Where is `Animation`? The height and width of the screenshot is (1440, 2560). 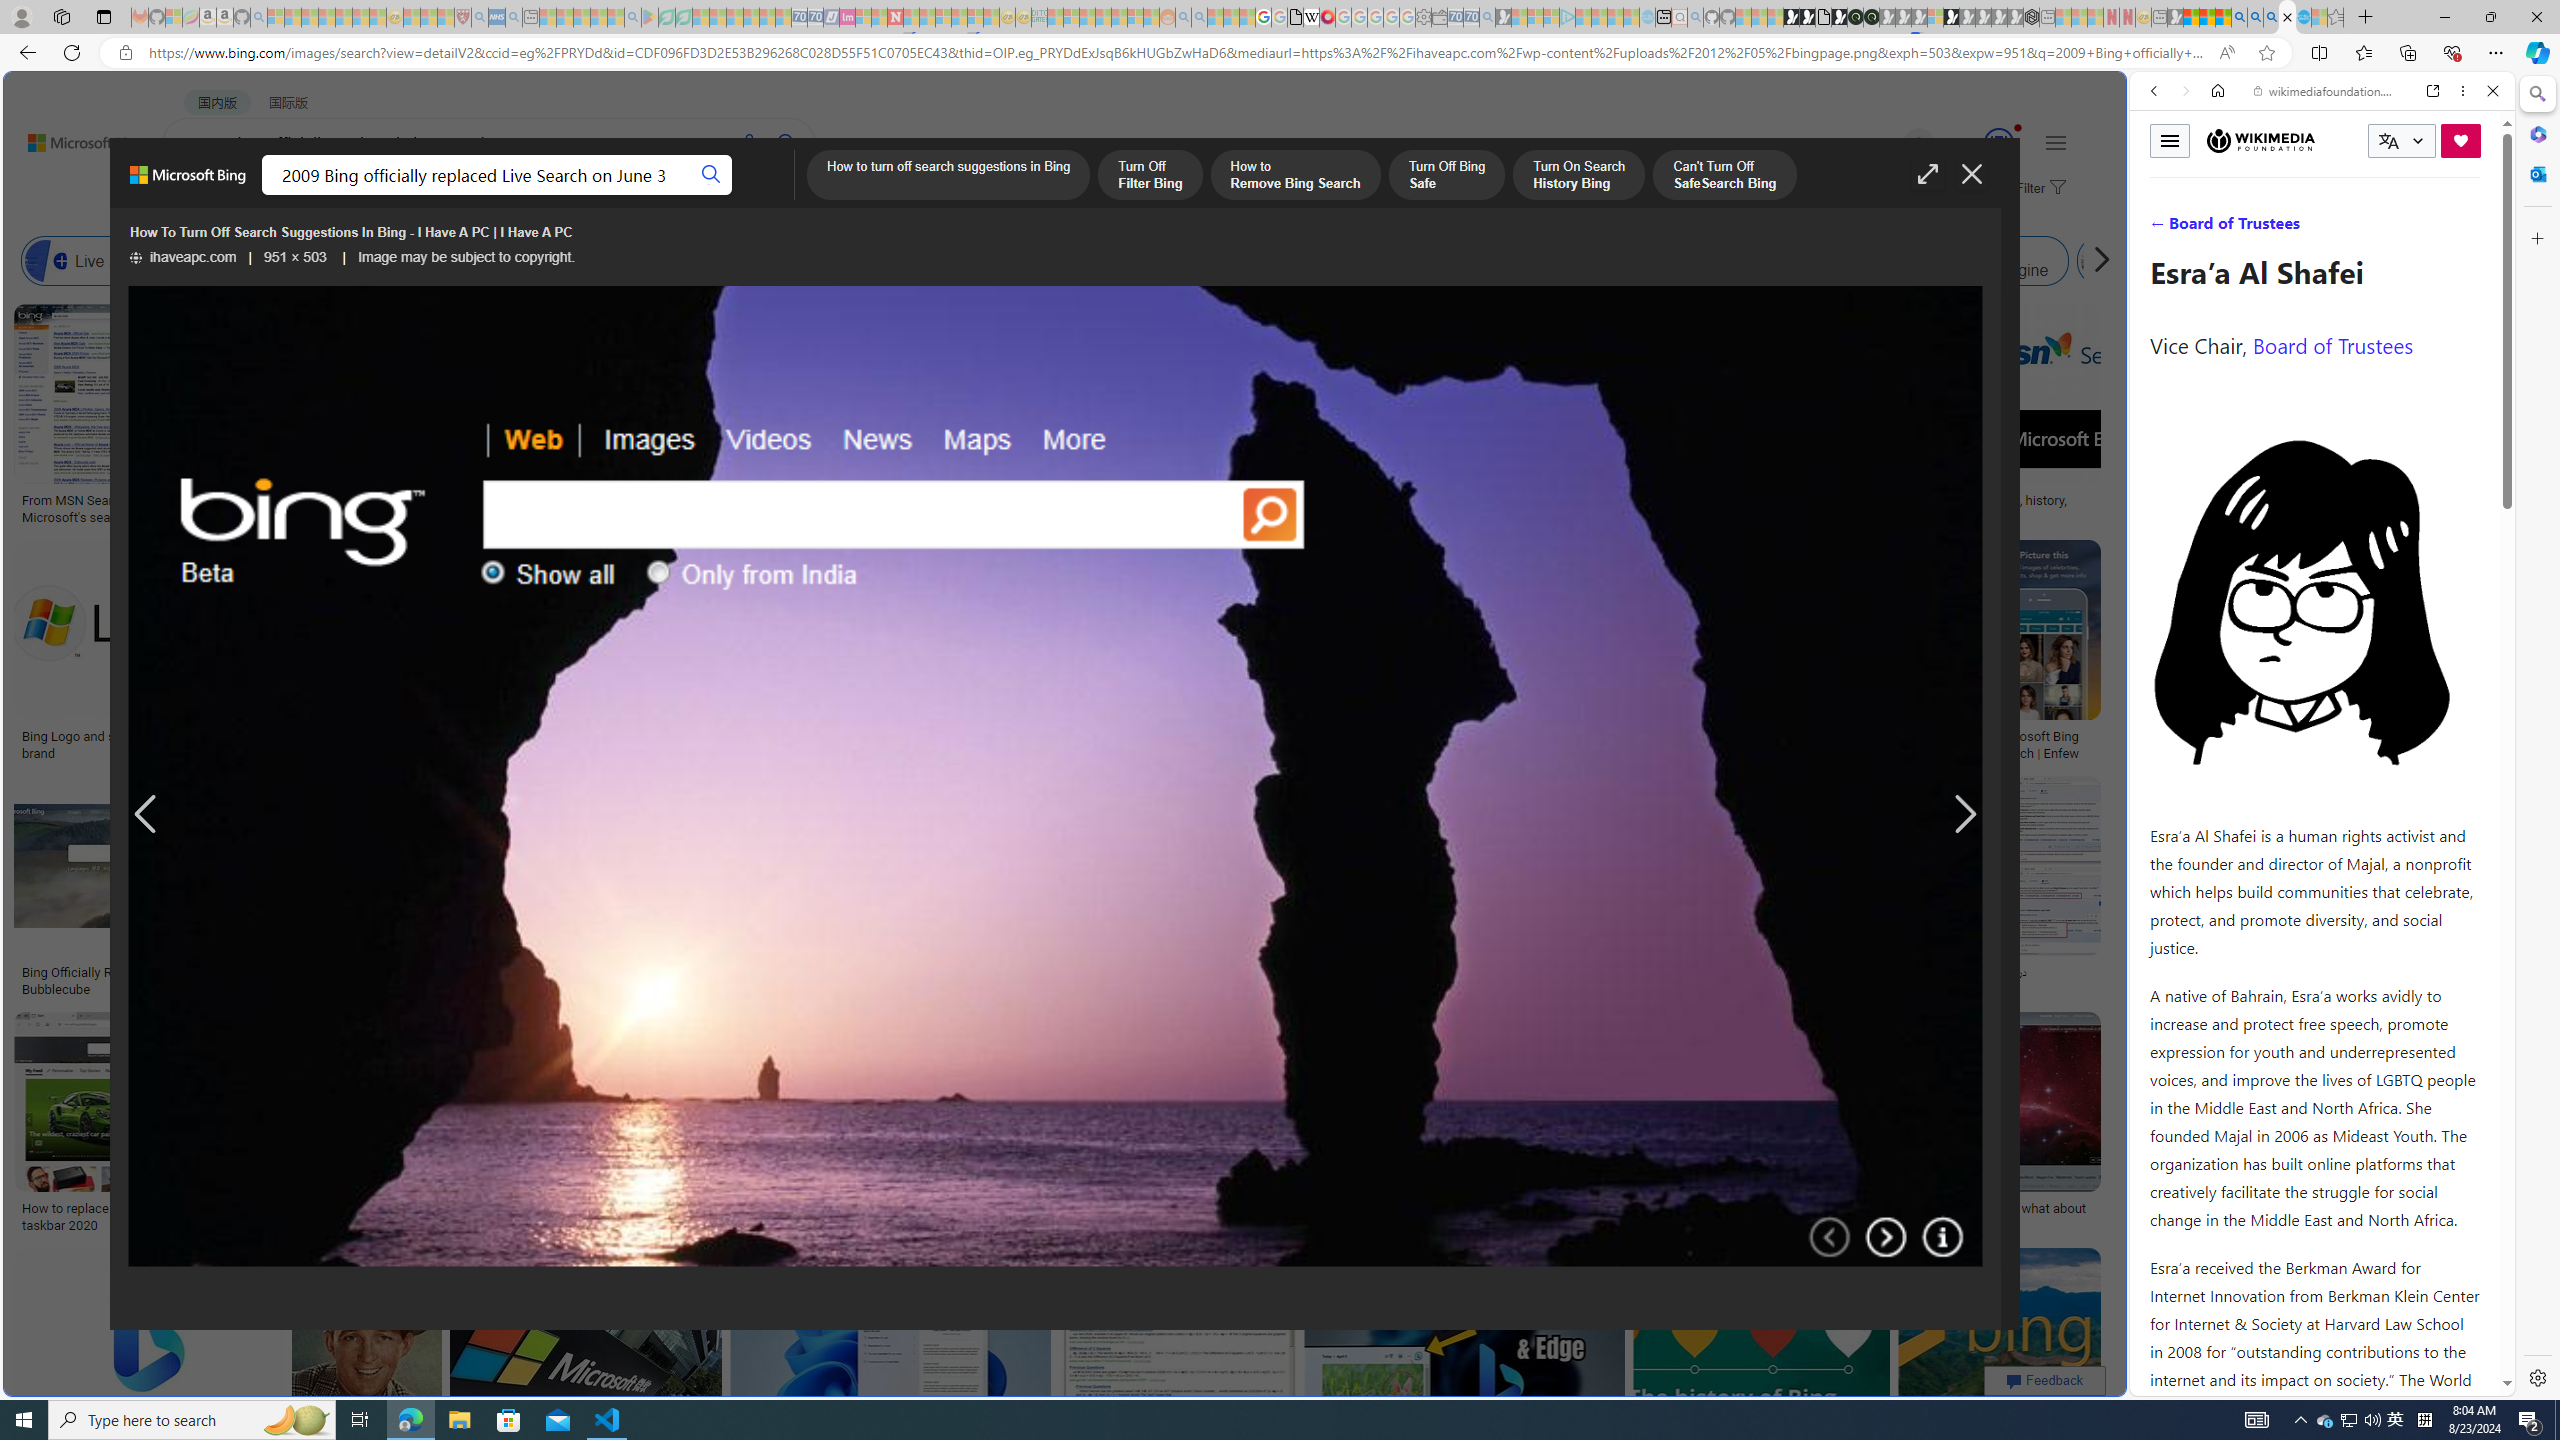
Animation is located at coordinates (2018, 128).